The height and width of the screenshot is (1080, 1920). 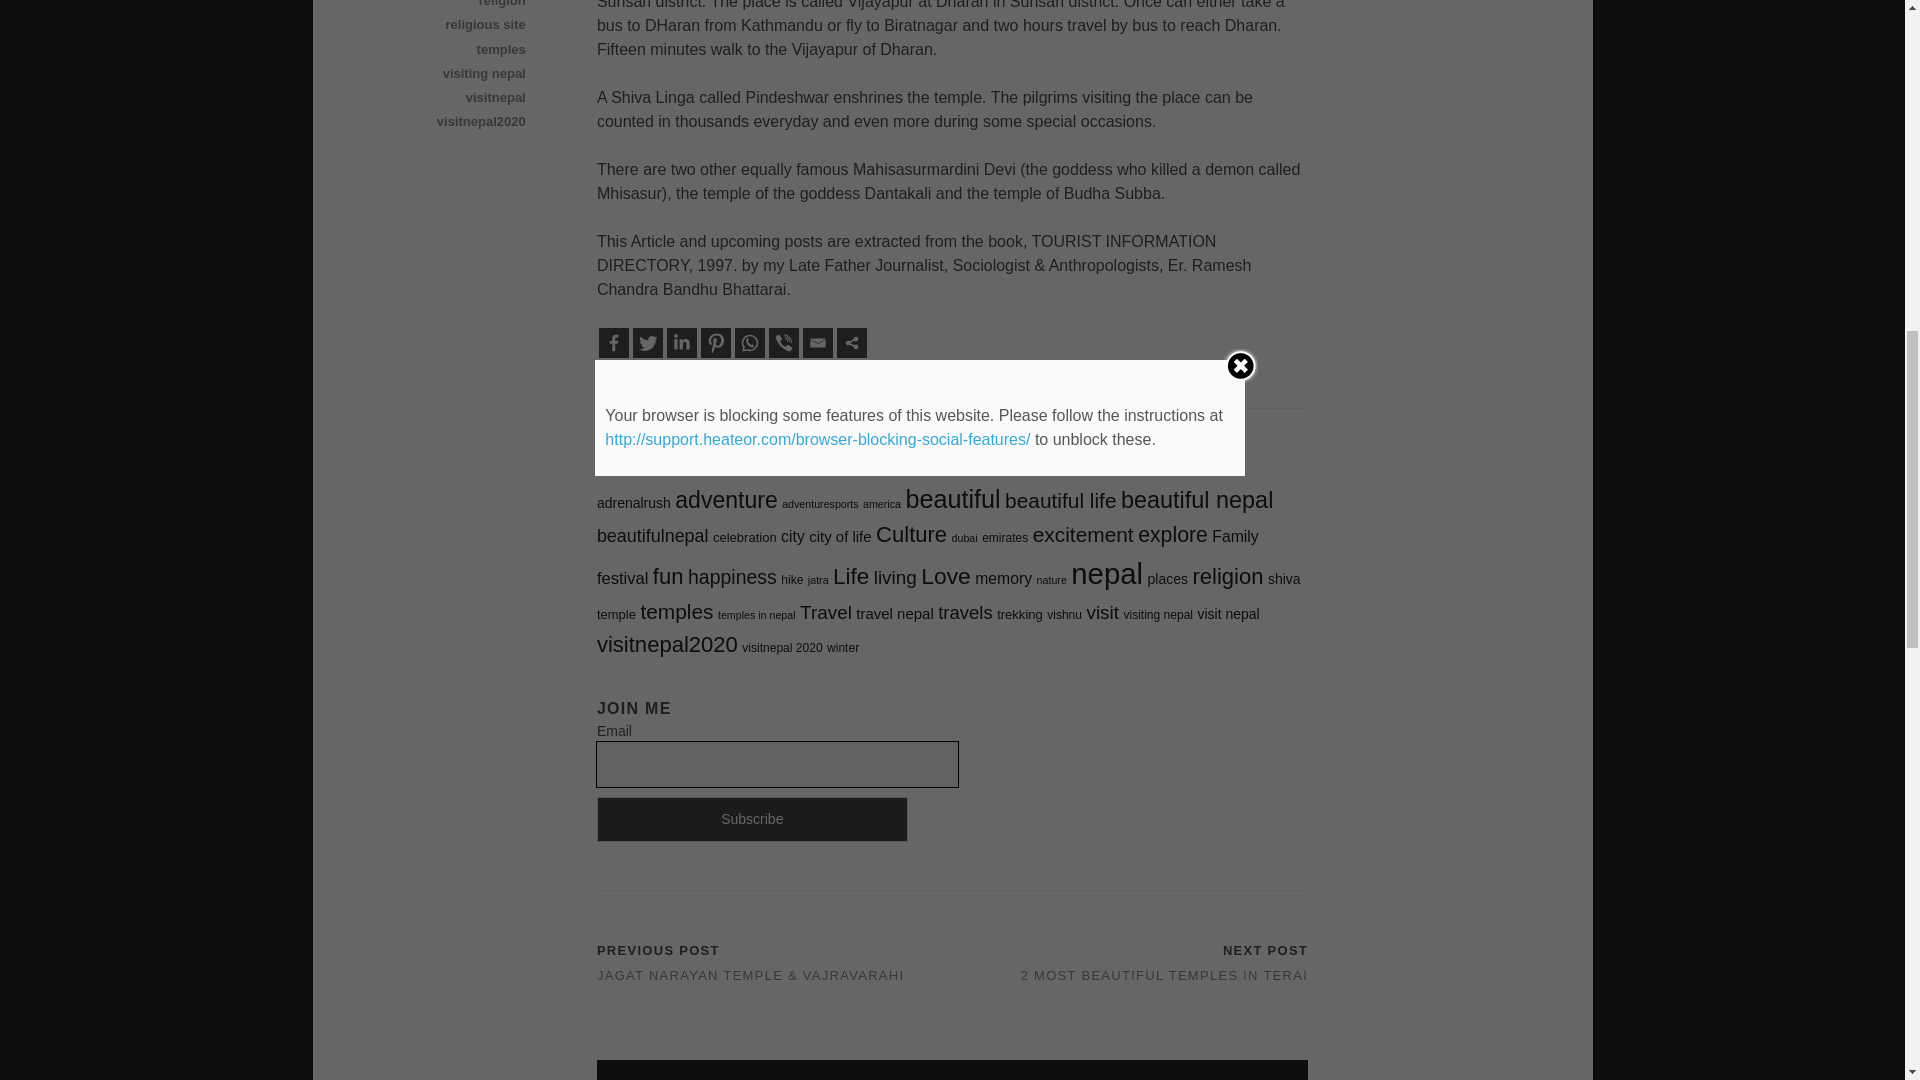 What do you see at coordinates (750, 342) in the screenshot?
I see `Whatsapp` at bounding box center [750, 342].